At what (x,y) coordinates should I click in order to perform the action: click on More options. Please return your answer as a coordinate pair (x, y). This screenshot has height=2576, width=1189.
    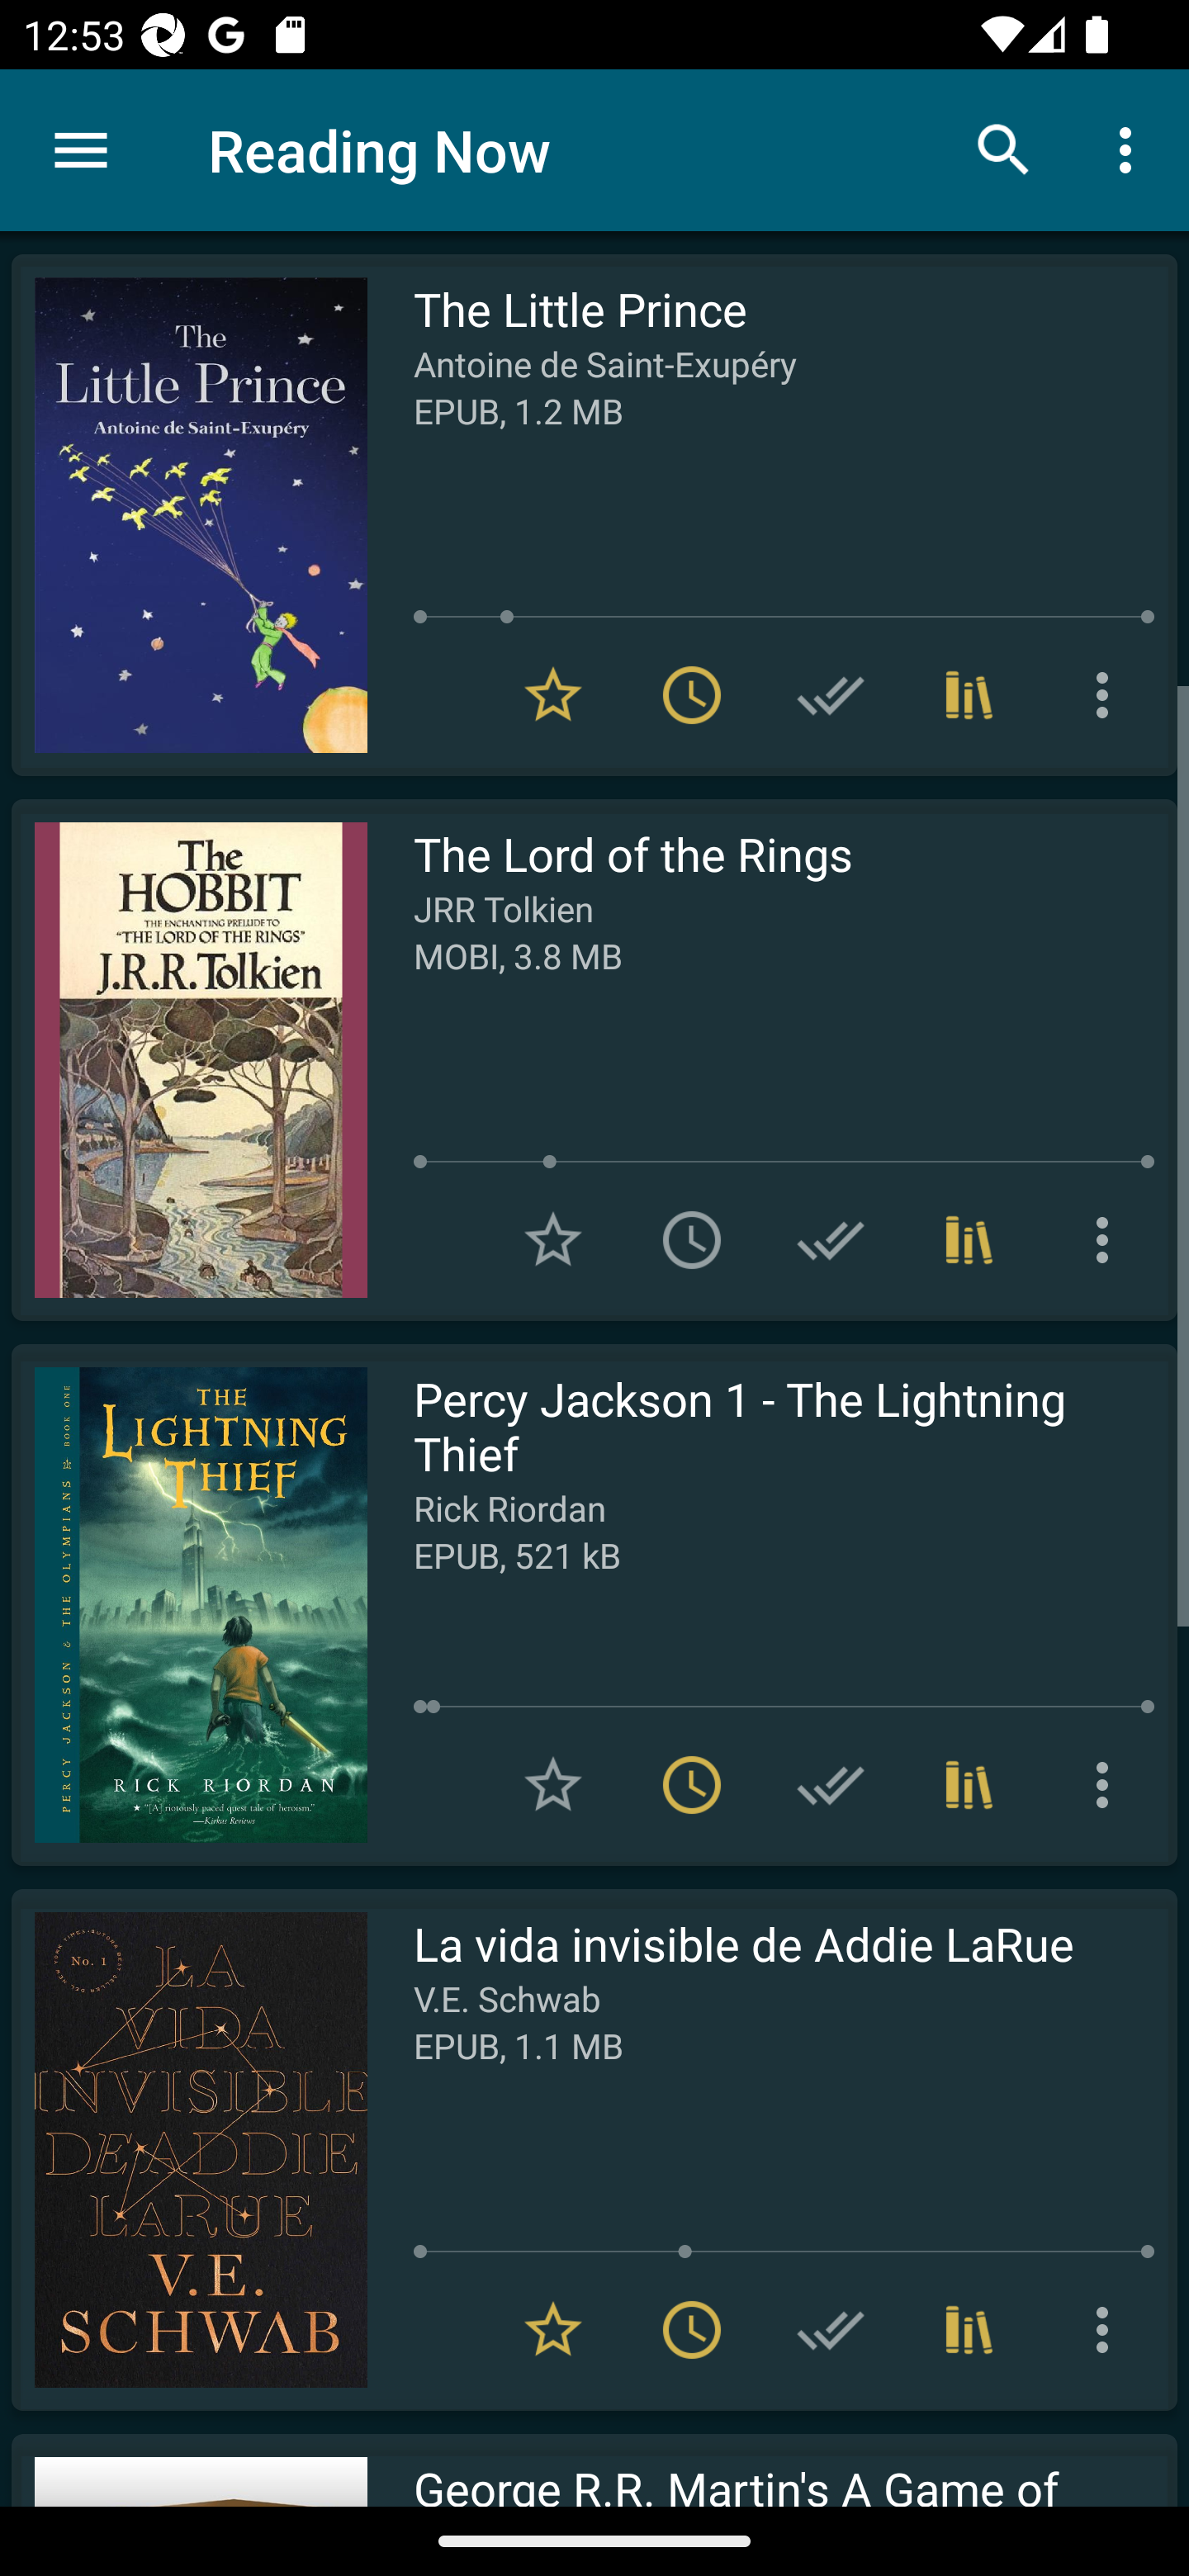
    Looking at the image, I should click on (1131, 149).